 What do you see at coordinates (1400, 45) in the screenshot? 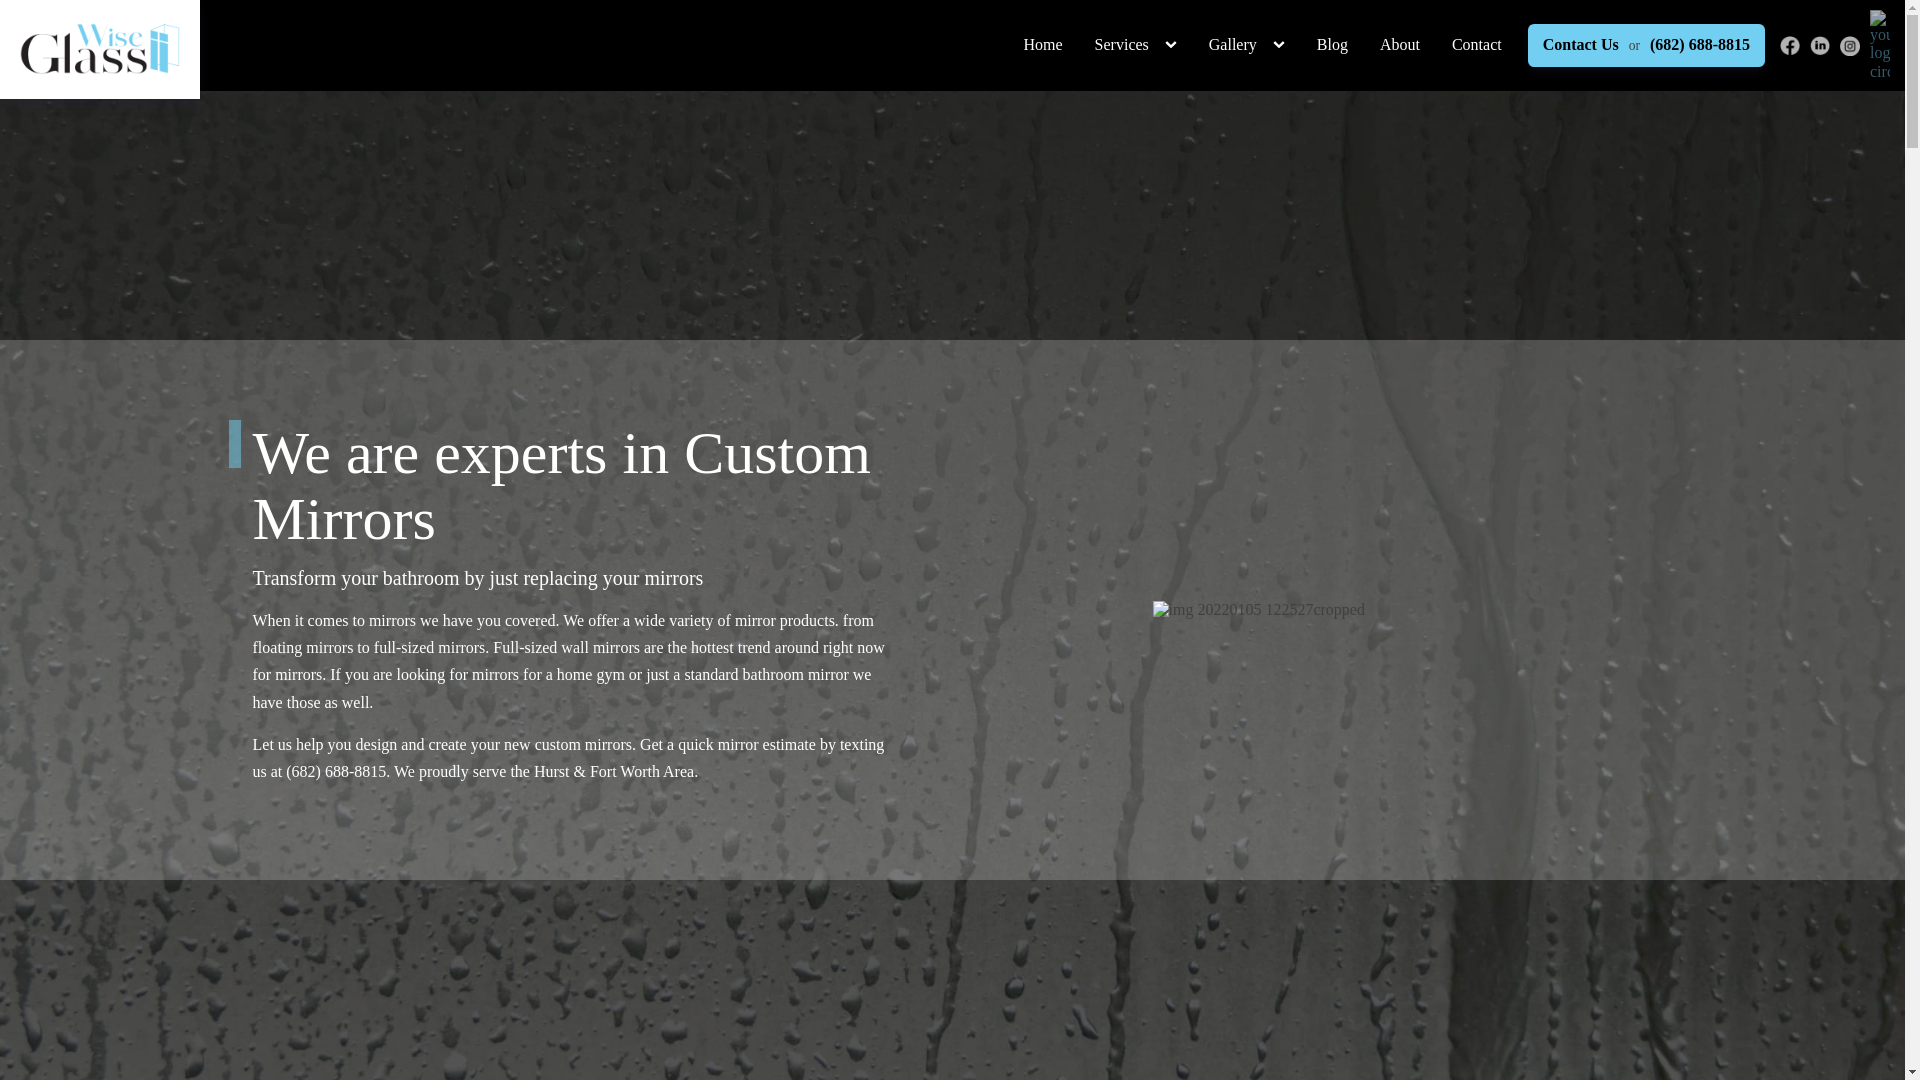
I see `About` at bounding box center [1400, 45].